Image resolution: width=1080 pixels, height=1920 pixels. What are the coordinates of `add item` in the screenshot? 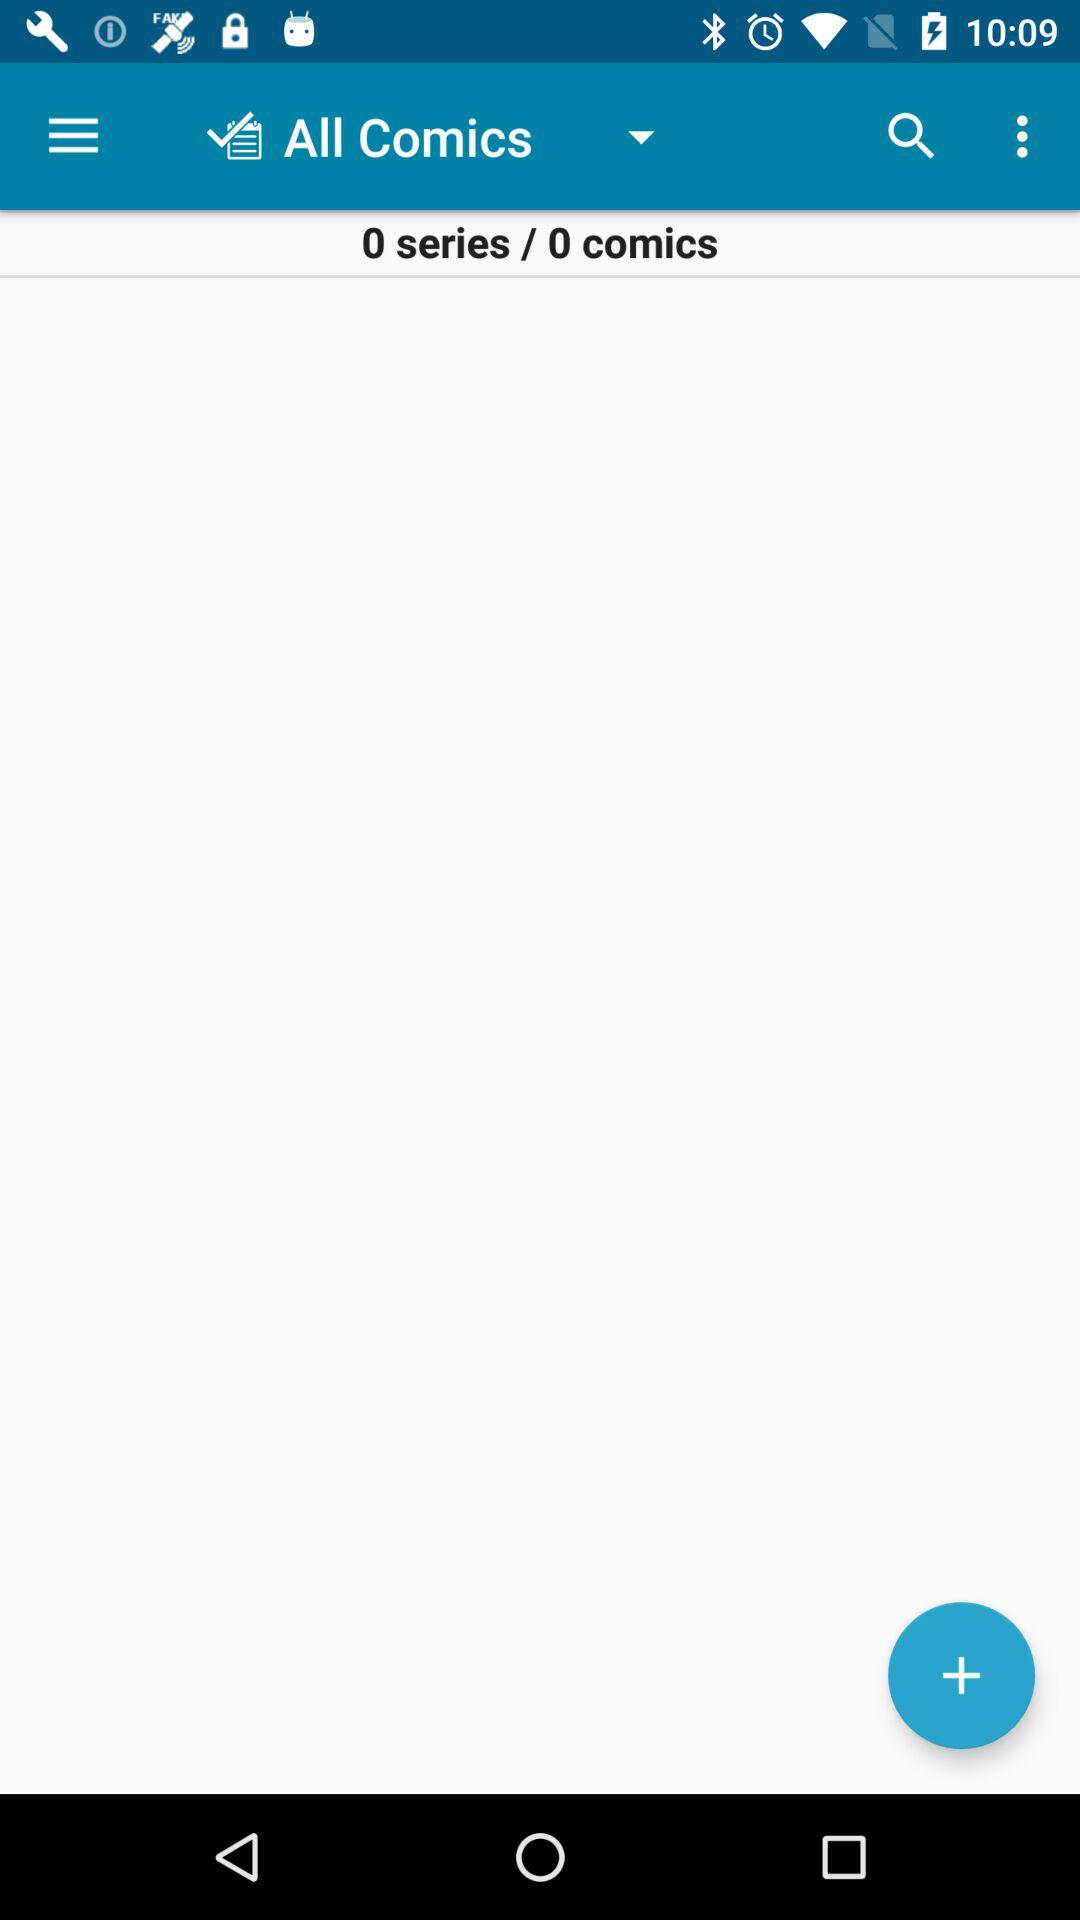 It's located at (962, 1676).